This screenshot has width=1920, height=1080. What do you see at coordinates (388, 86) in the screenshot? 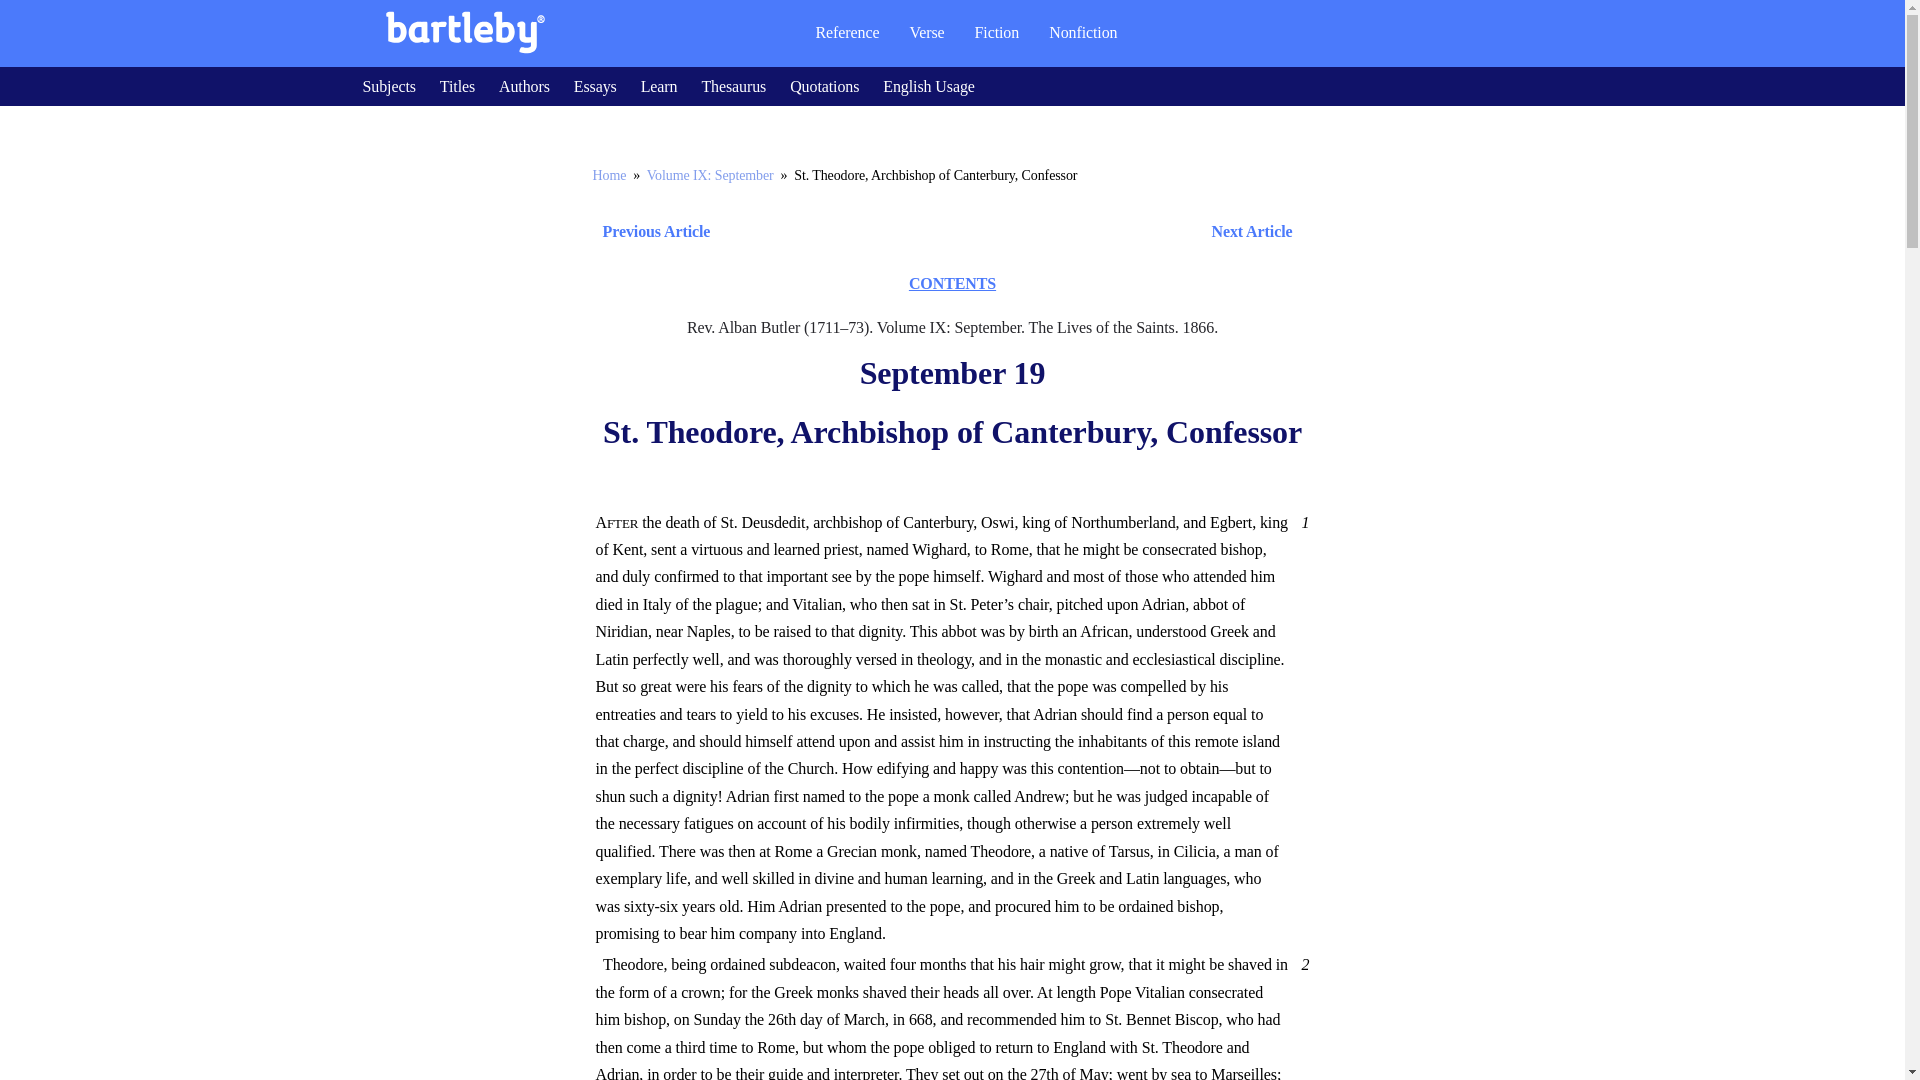
I see `Subjects` at bounding box center [388, 86].